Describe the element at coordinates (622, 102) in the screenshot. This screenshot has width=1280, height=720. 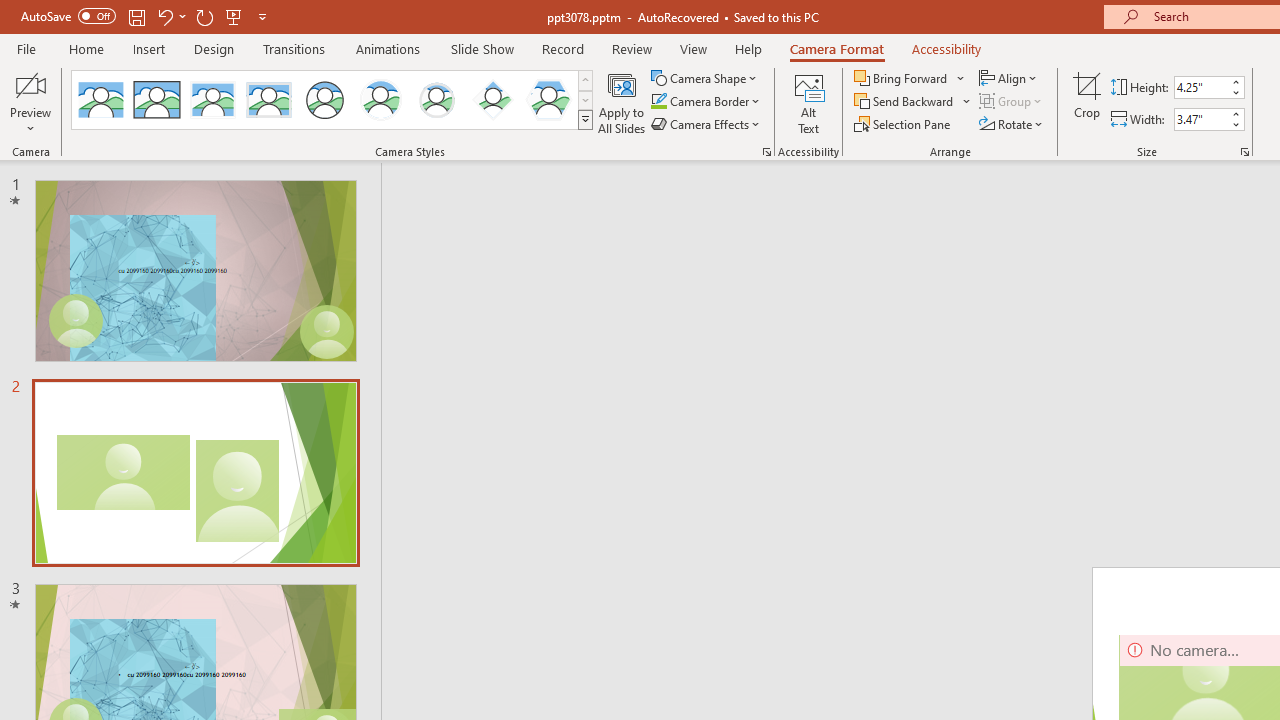
I see `Apply to All Slides` at that location.